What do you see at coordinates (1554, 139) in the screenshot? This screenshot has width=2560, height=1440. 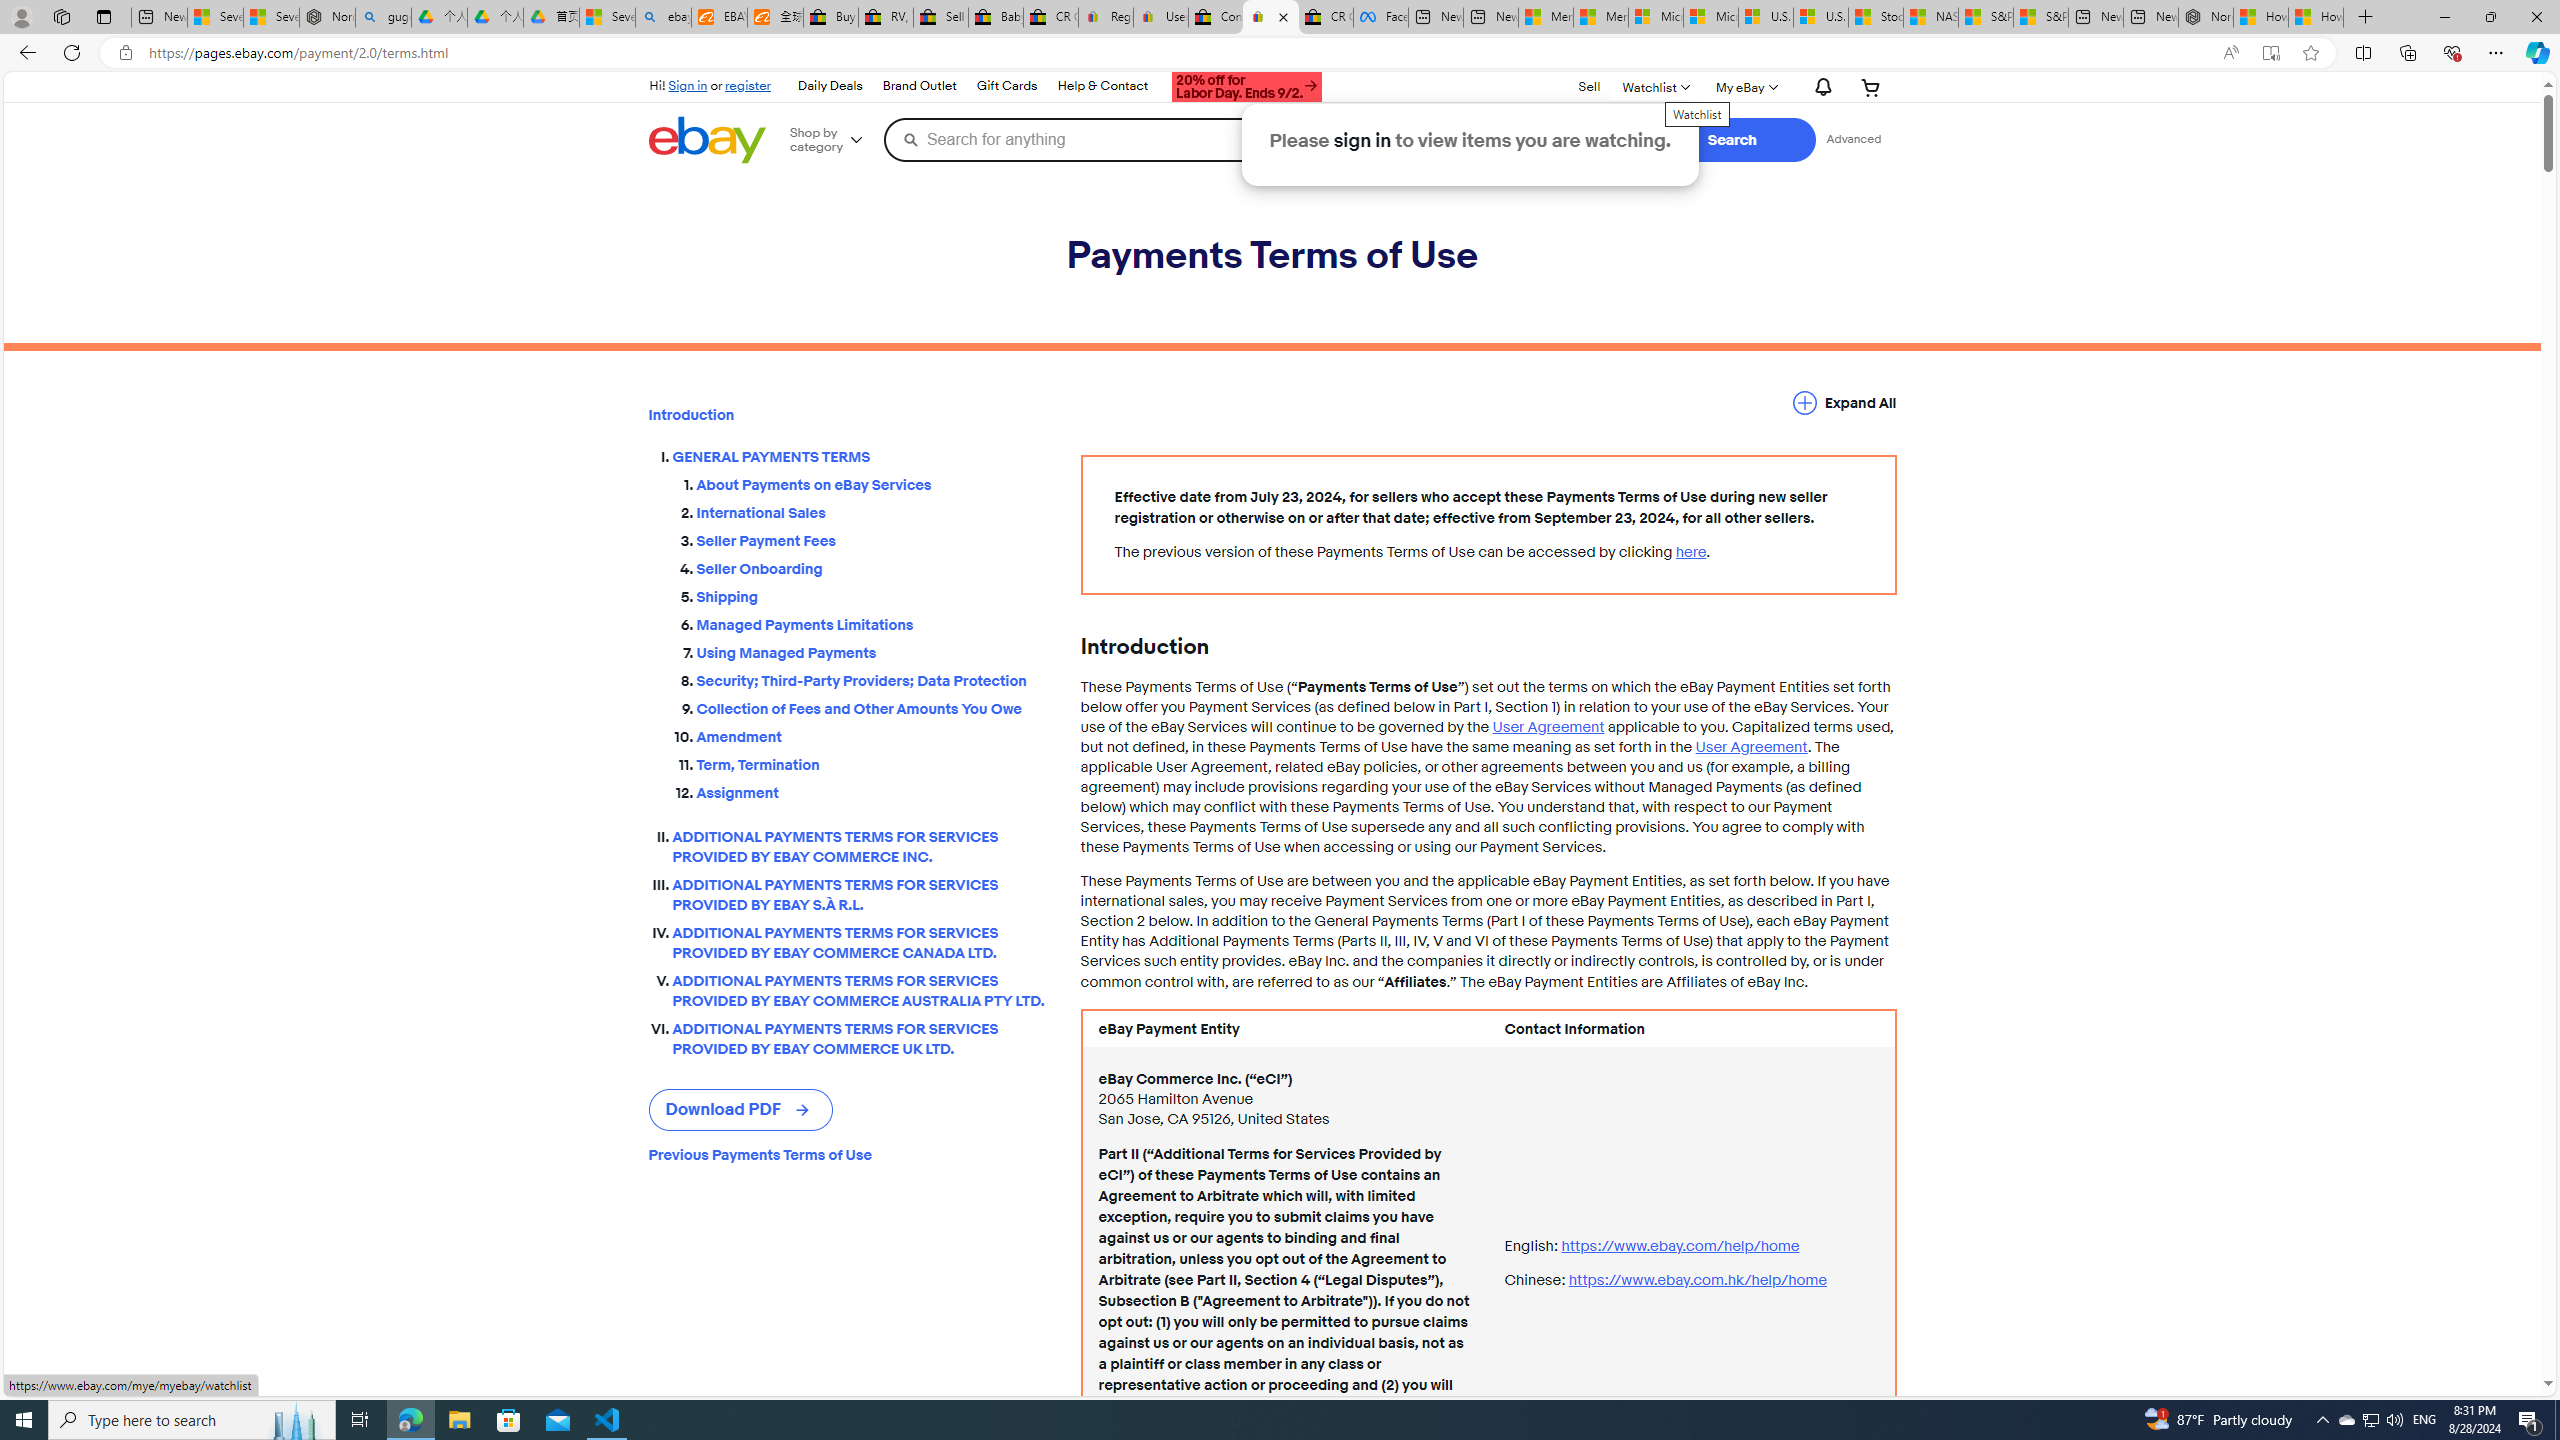 I see `Select a category for search` at bounding box center [1554, 139].